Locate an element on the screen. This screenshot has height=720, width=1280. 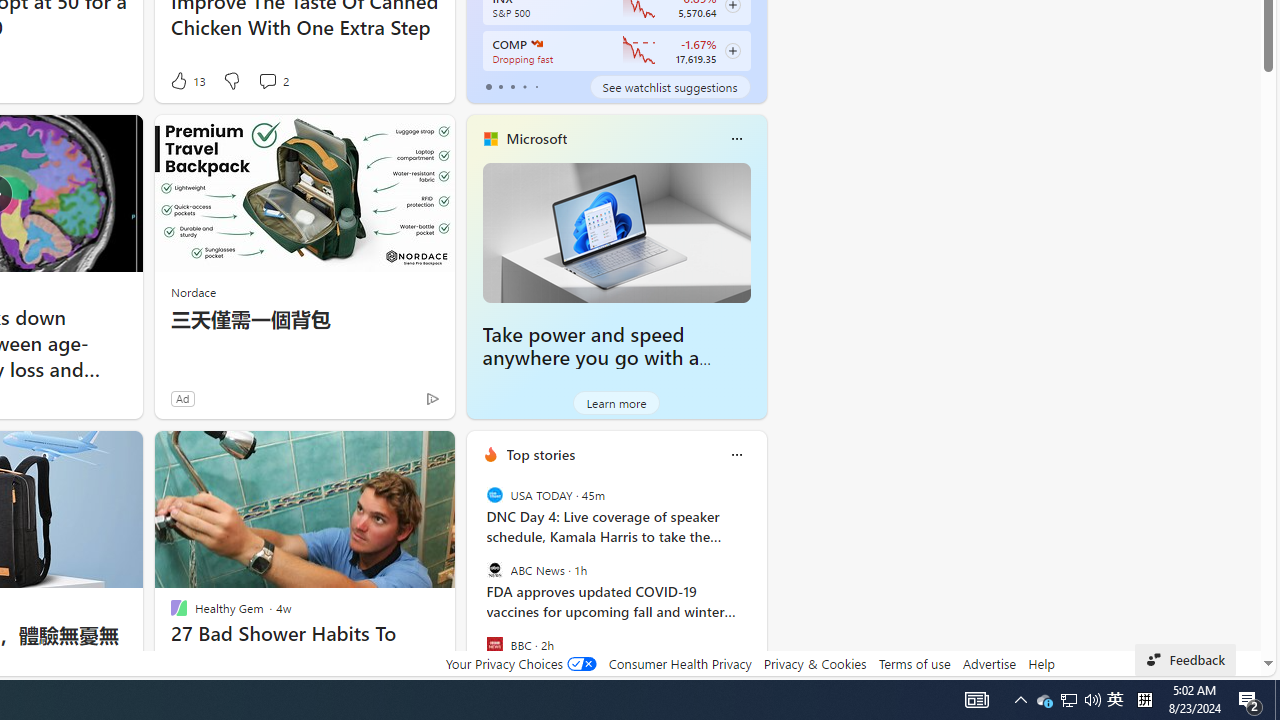
Learn more is located at coordinates (616, 402).